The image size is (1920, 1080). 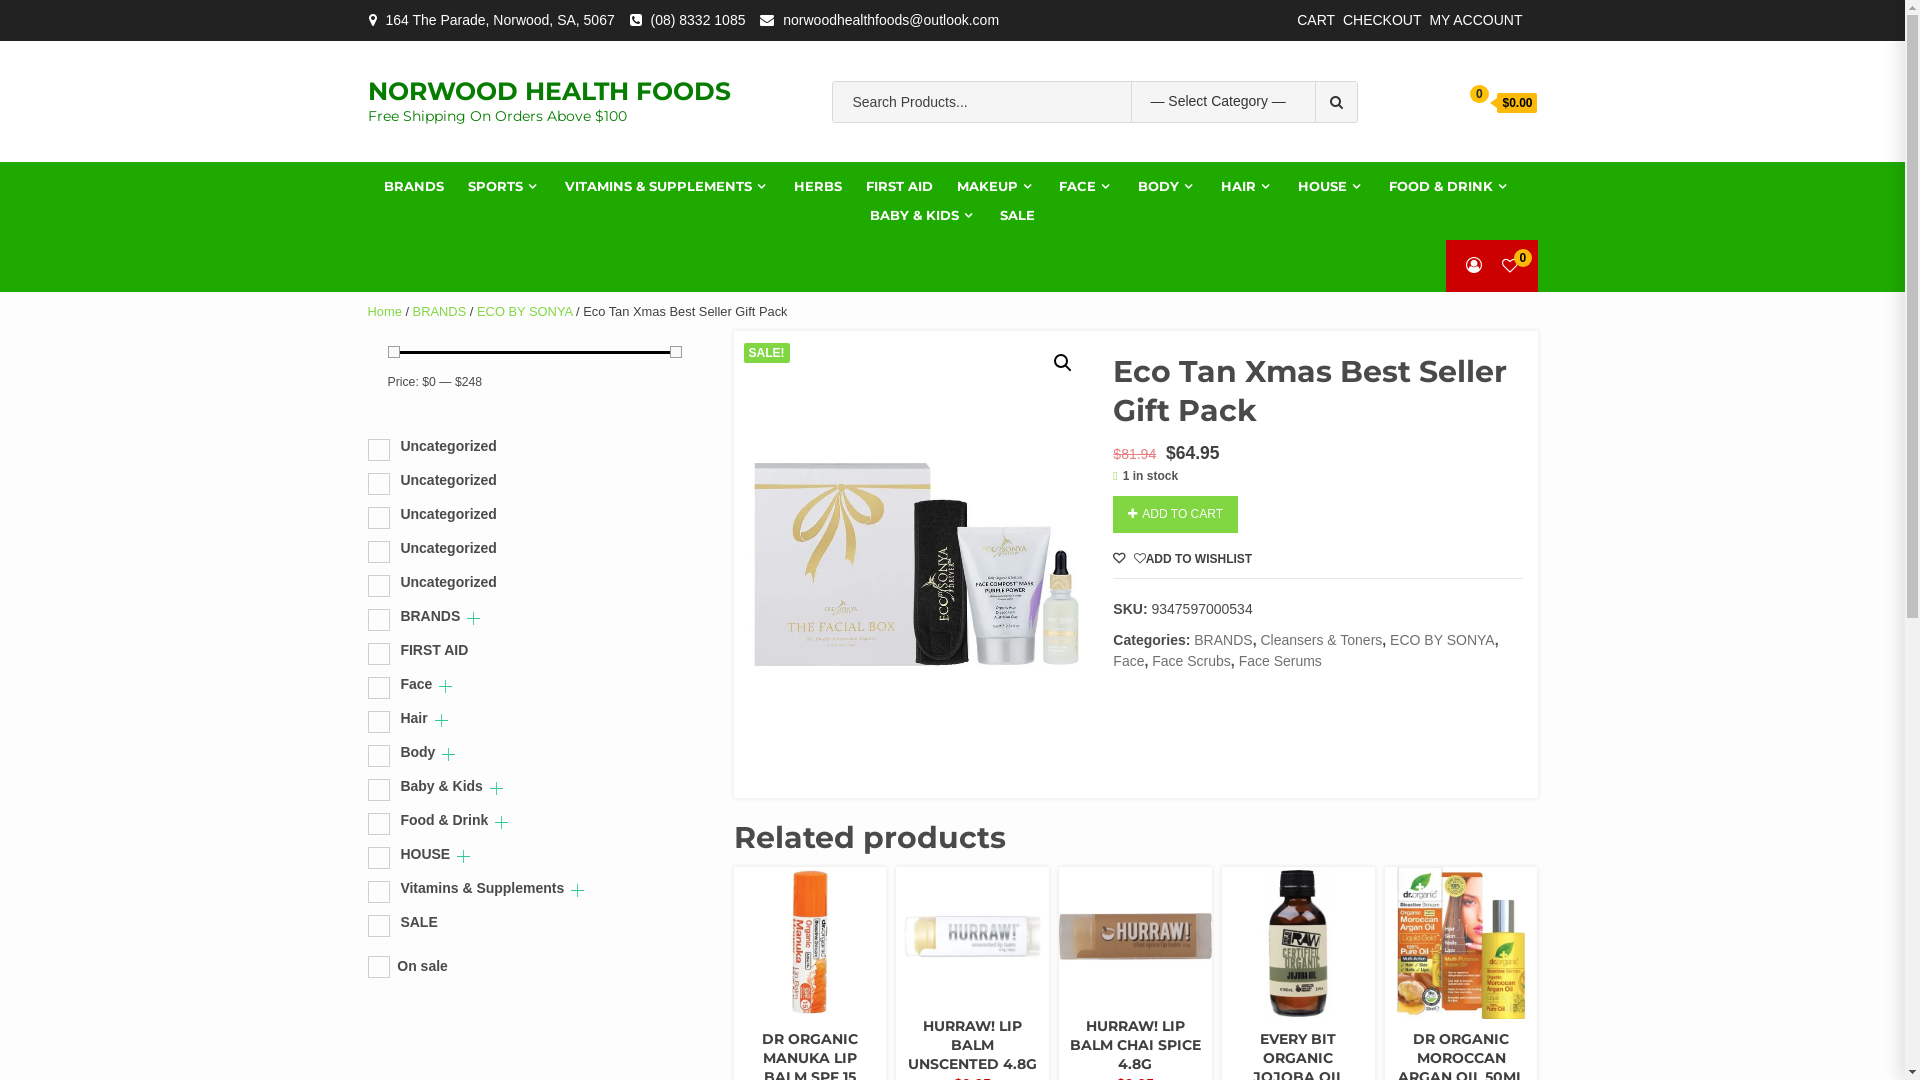 What do you see at coordinates (414, 186) in the screenshot?
I see `BRANDS` at bounding box center [414, 186].